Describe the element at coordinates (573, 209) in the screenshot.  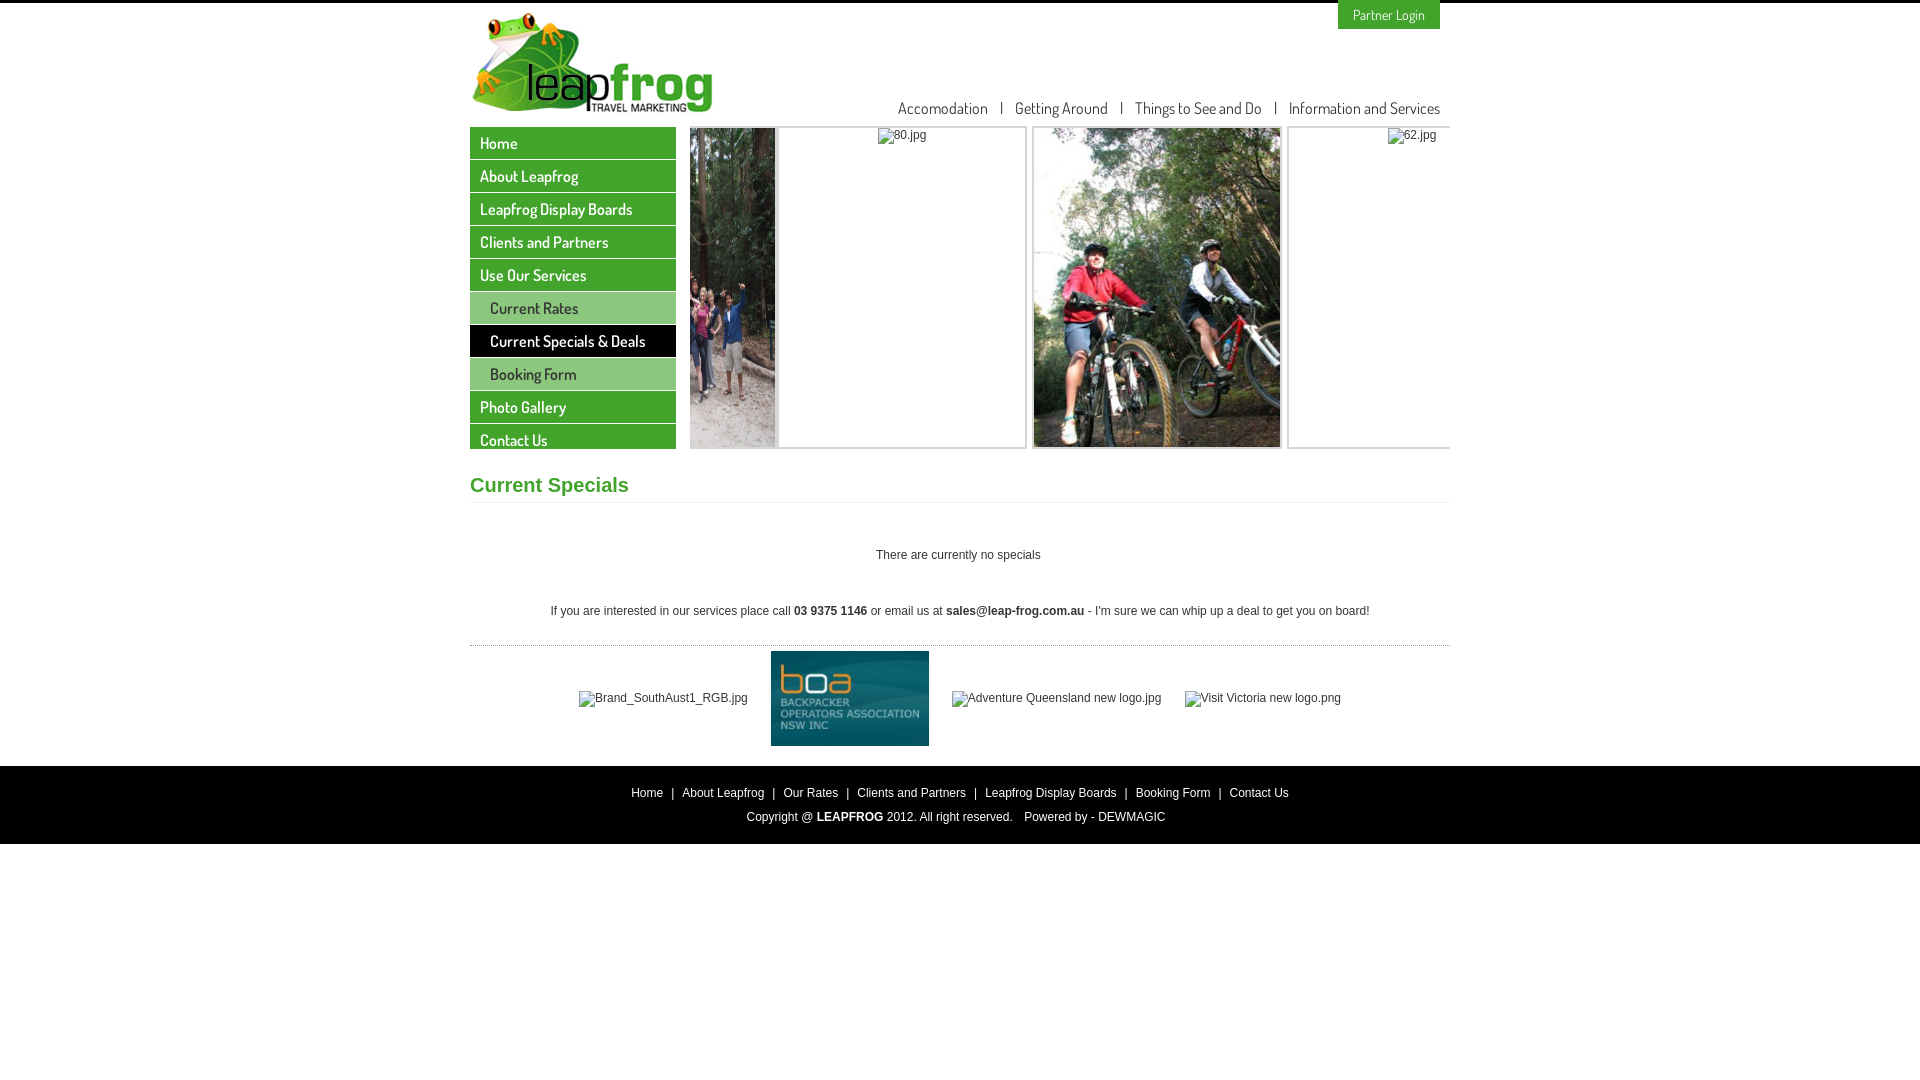
I see `Leapfrog Display Boards` at that location.